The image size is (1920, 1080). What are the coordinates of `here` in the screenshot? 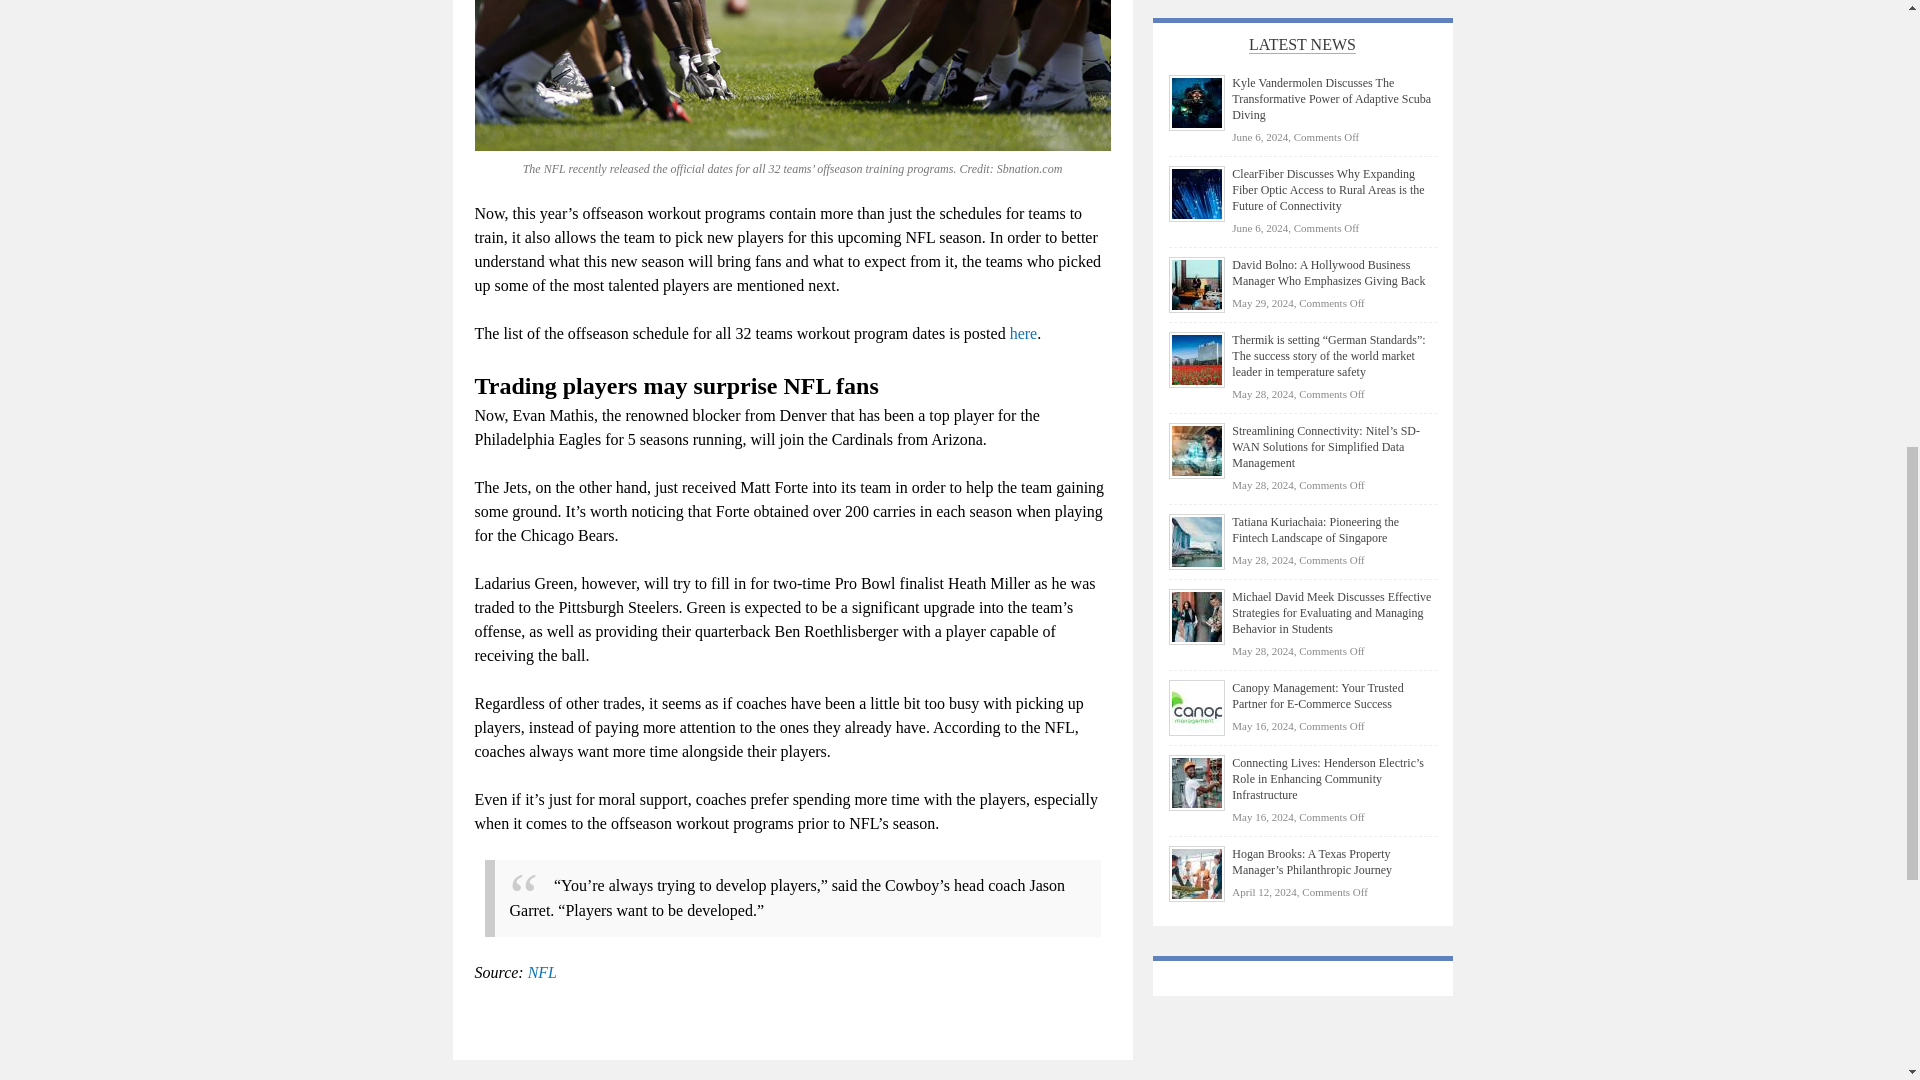 It's located at (1024, 334).